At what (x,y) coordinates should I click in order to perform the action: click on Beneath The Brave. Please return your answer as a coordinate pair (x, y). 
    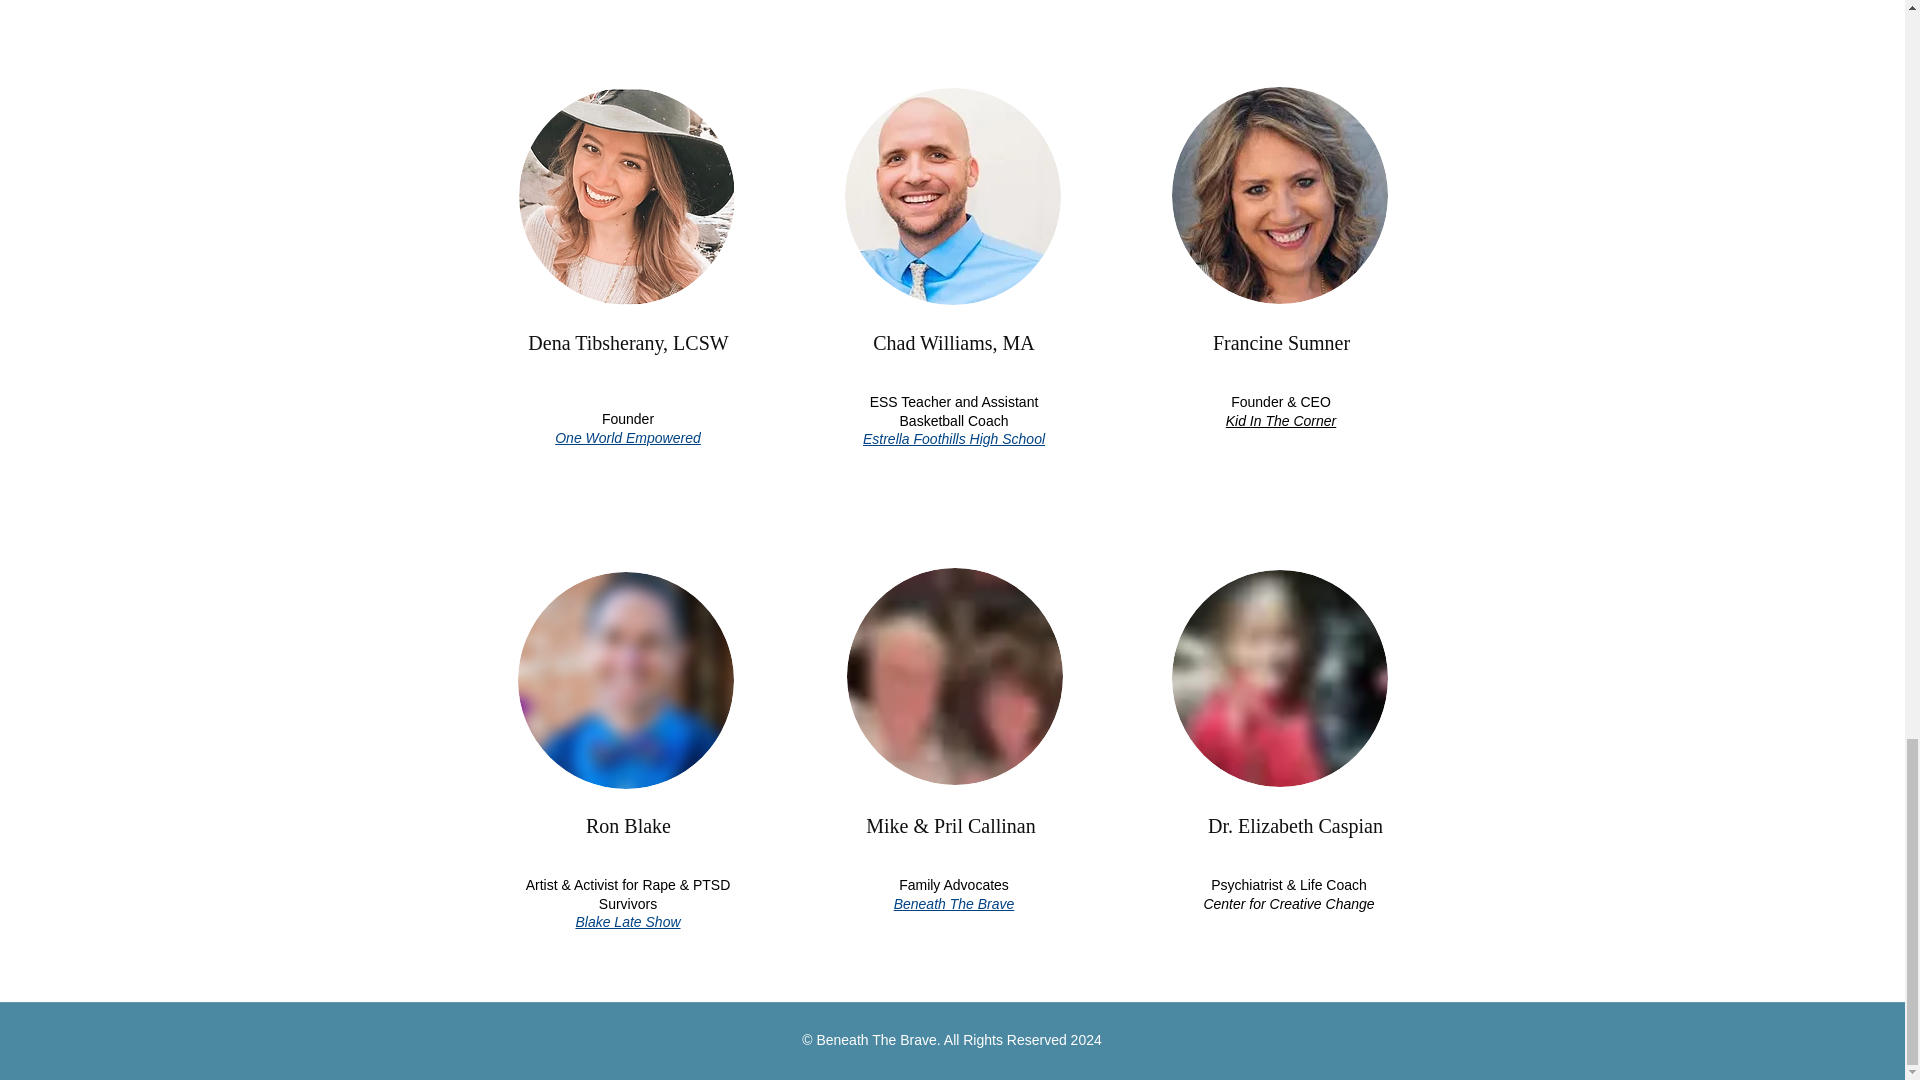
    Looking at the image, I should click on (954, 904).